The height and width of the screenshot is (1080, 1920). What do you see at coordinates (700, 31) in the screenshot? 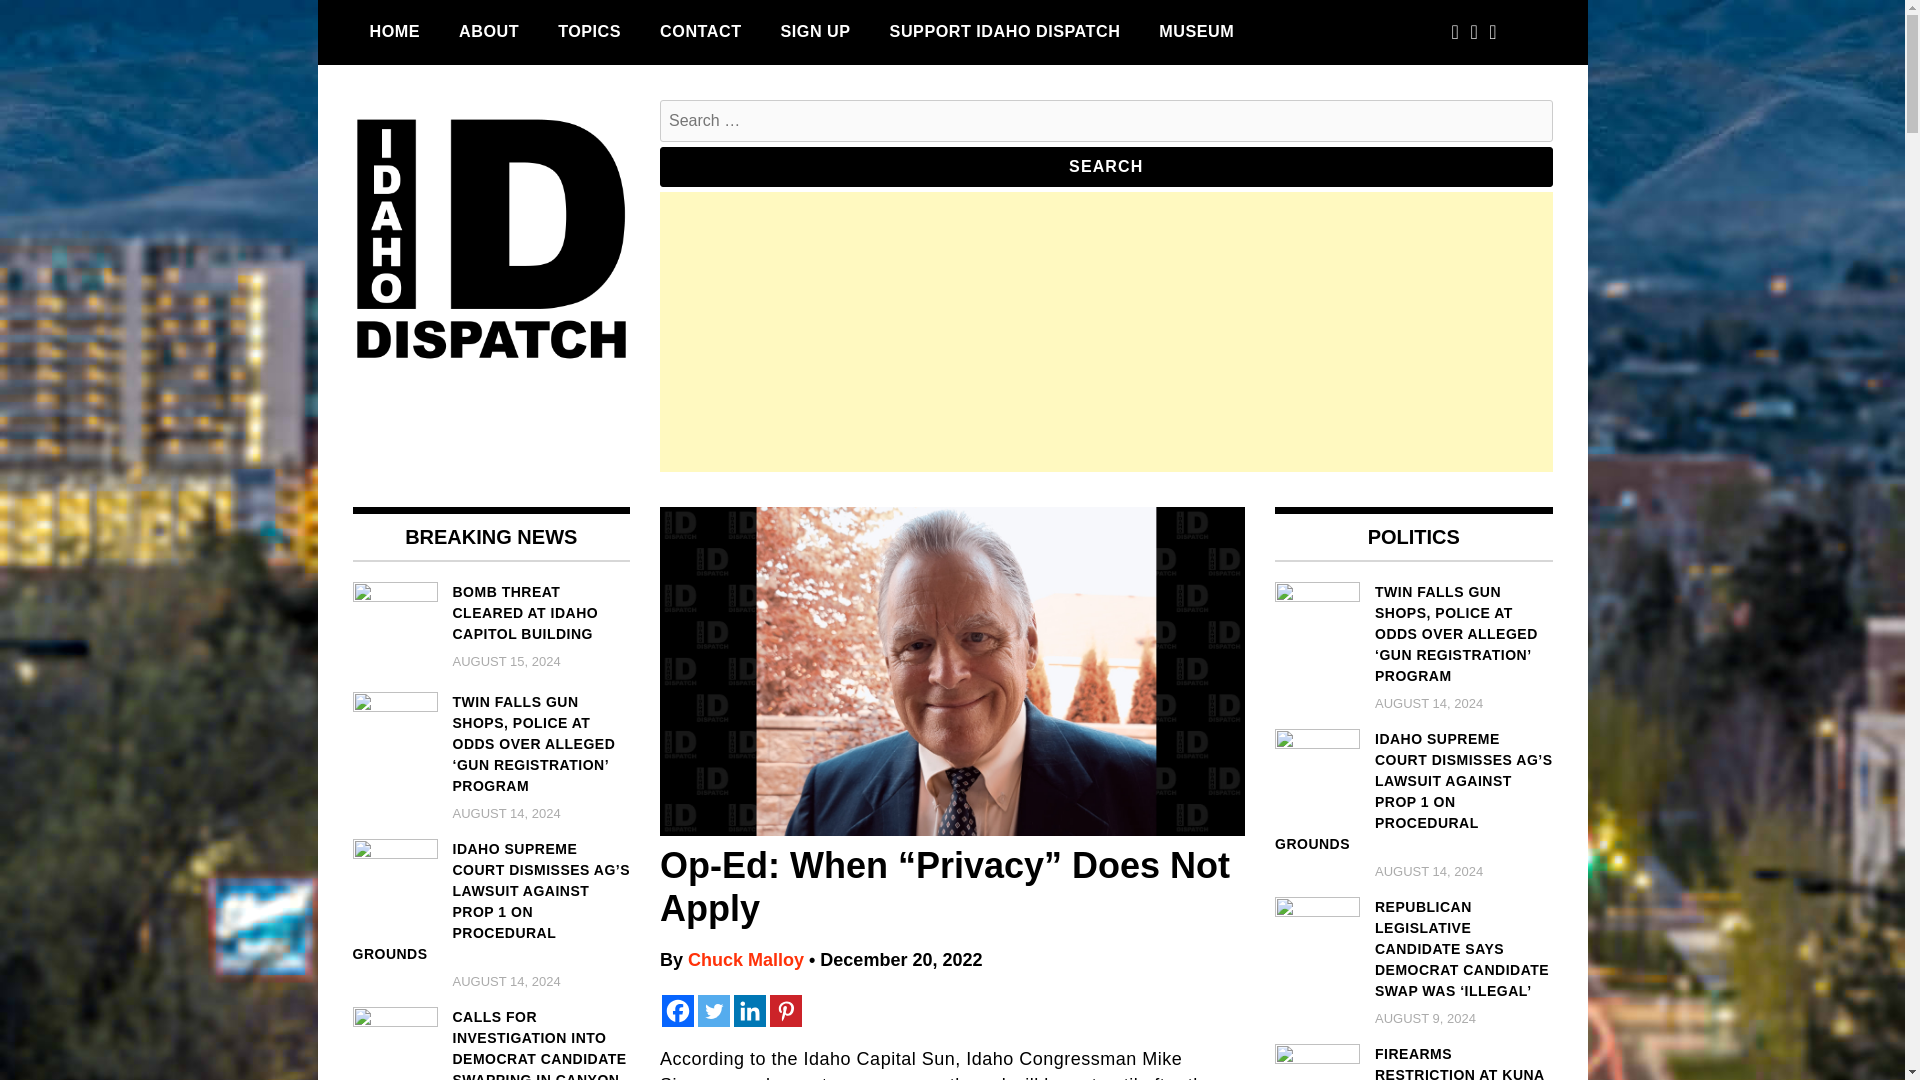
I see `CONTACT` at bounding box center [700, 31].